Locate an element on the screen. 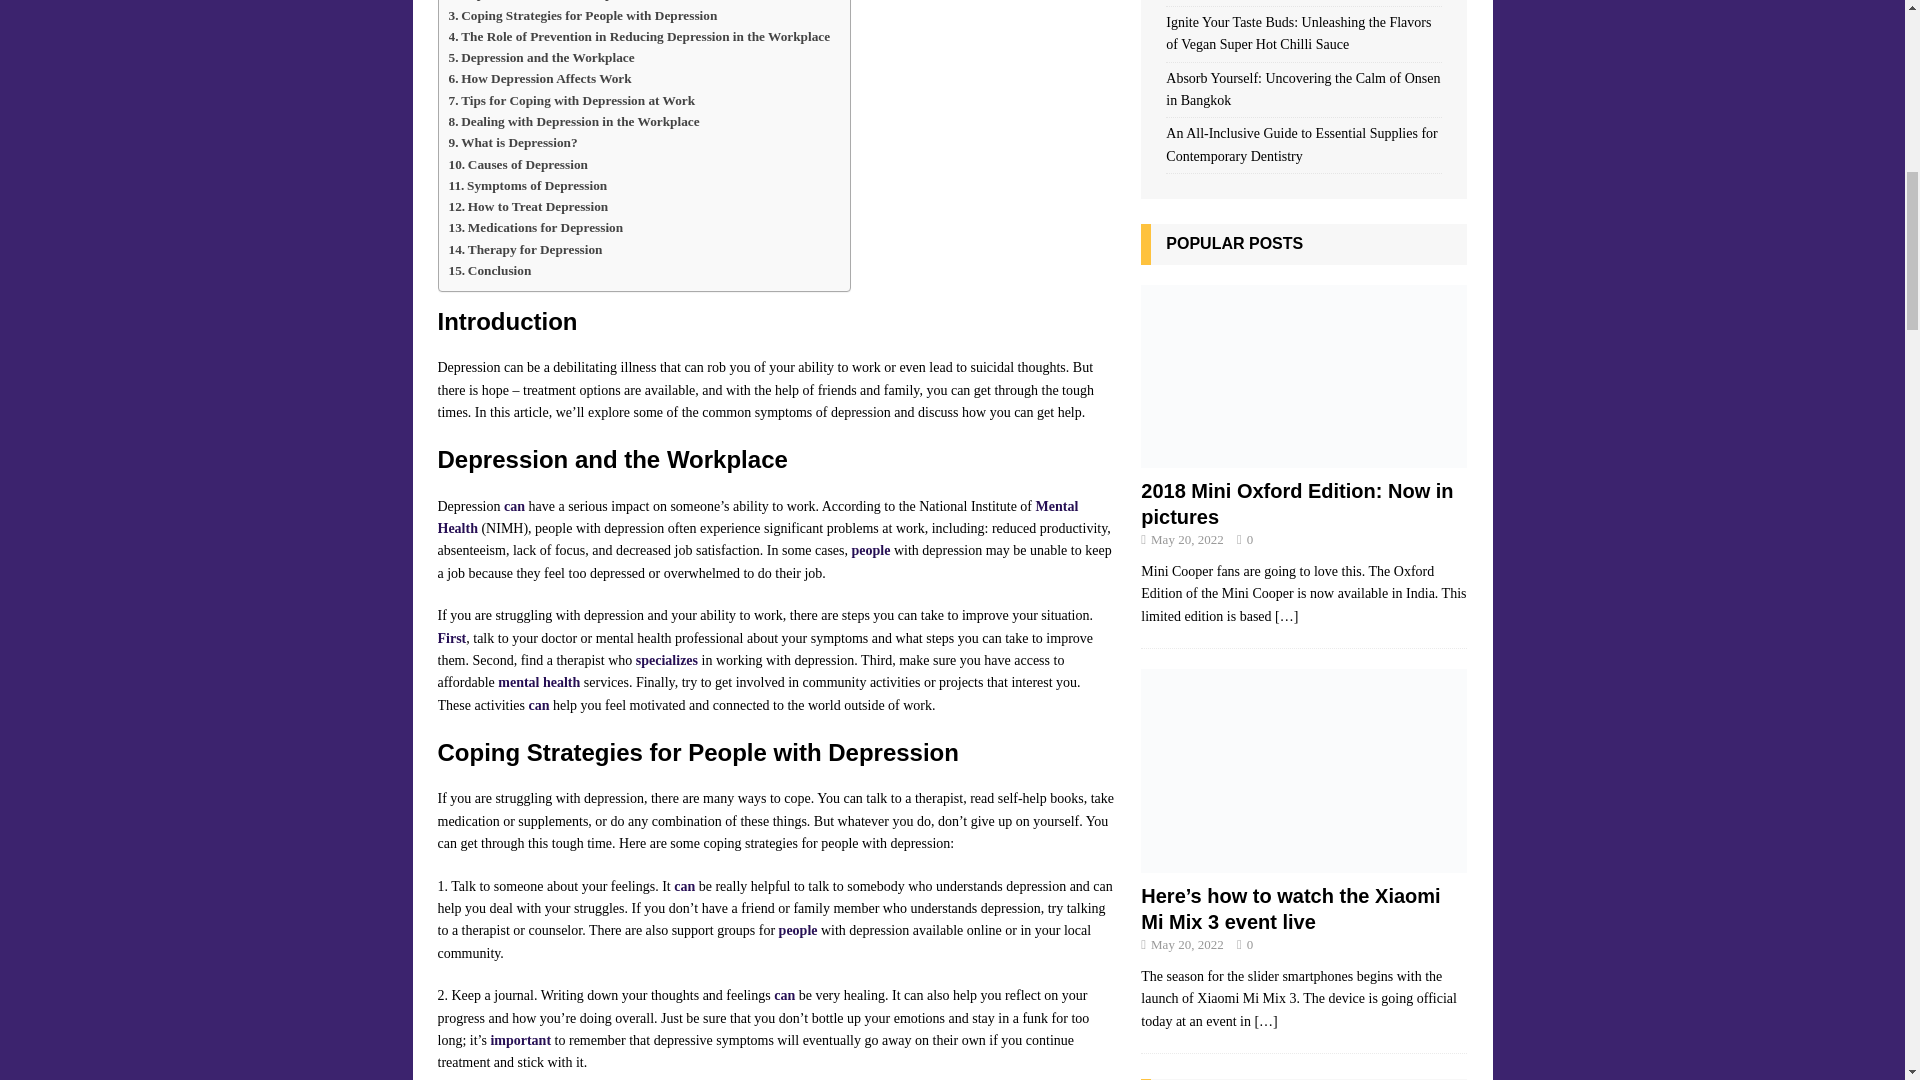 Image resolution: width=1920 pixels, height=1080 pixels. Causes of Depression is located at coordinates (517, 164).